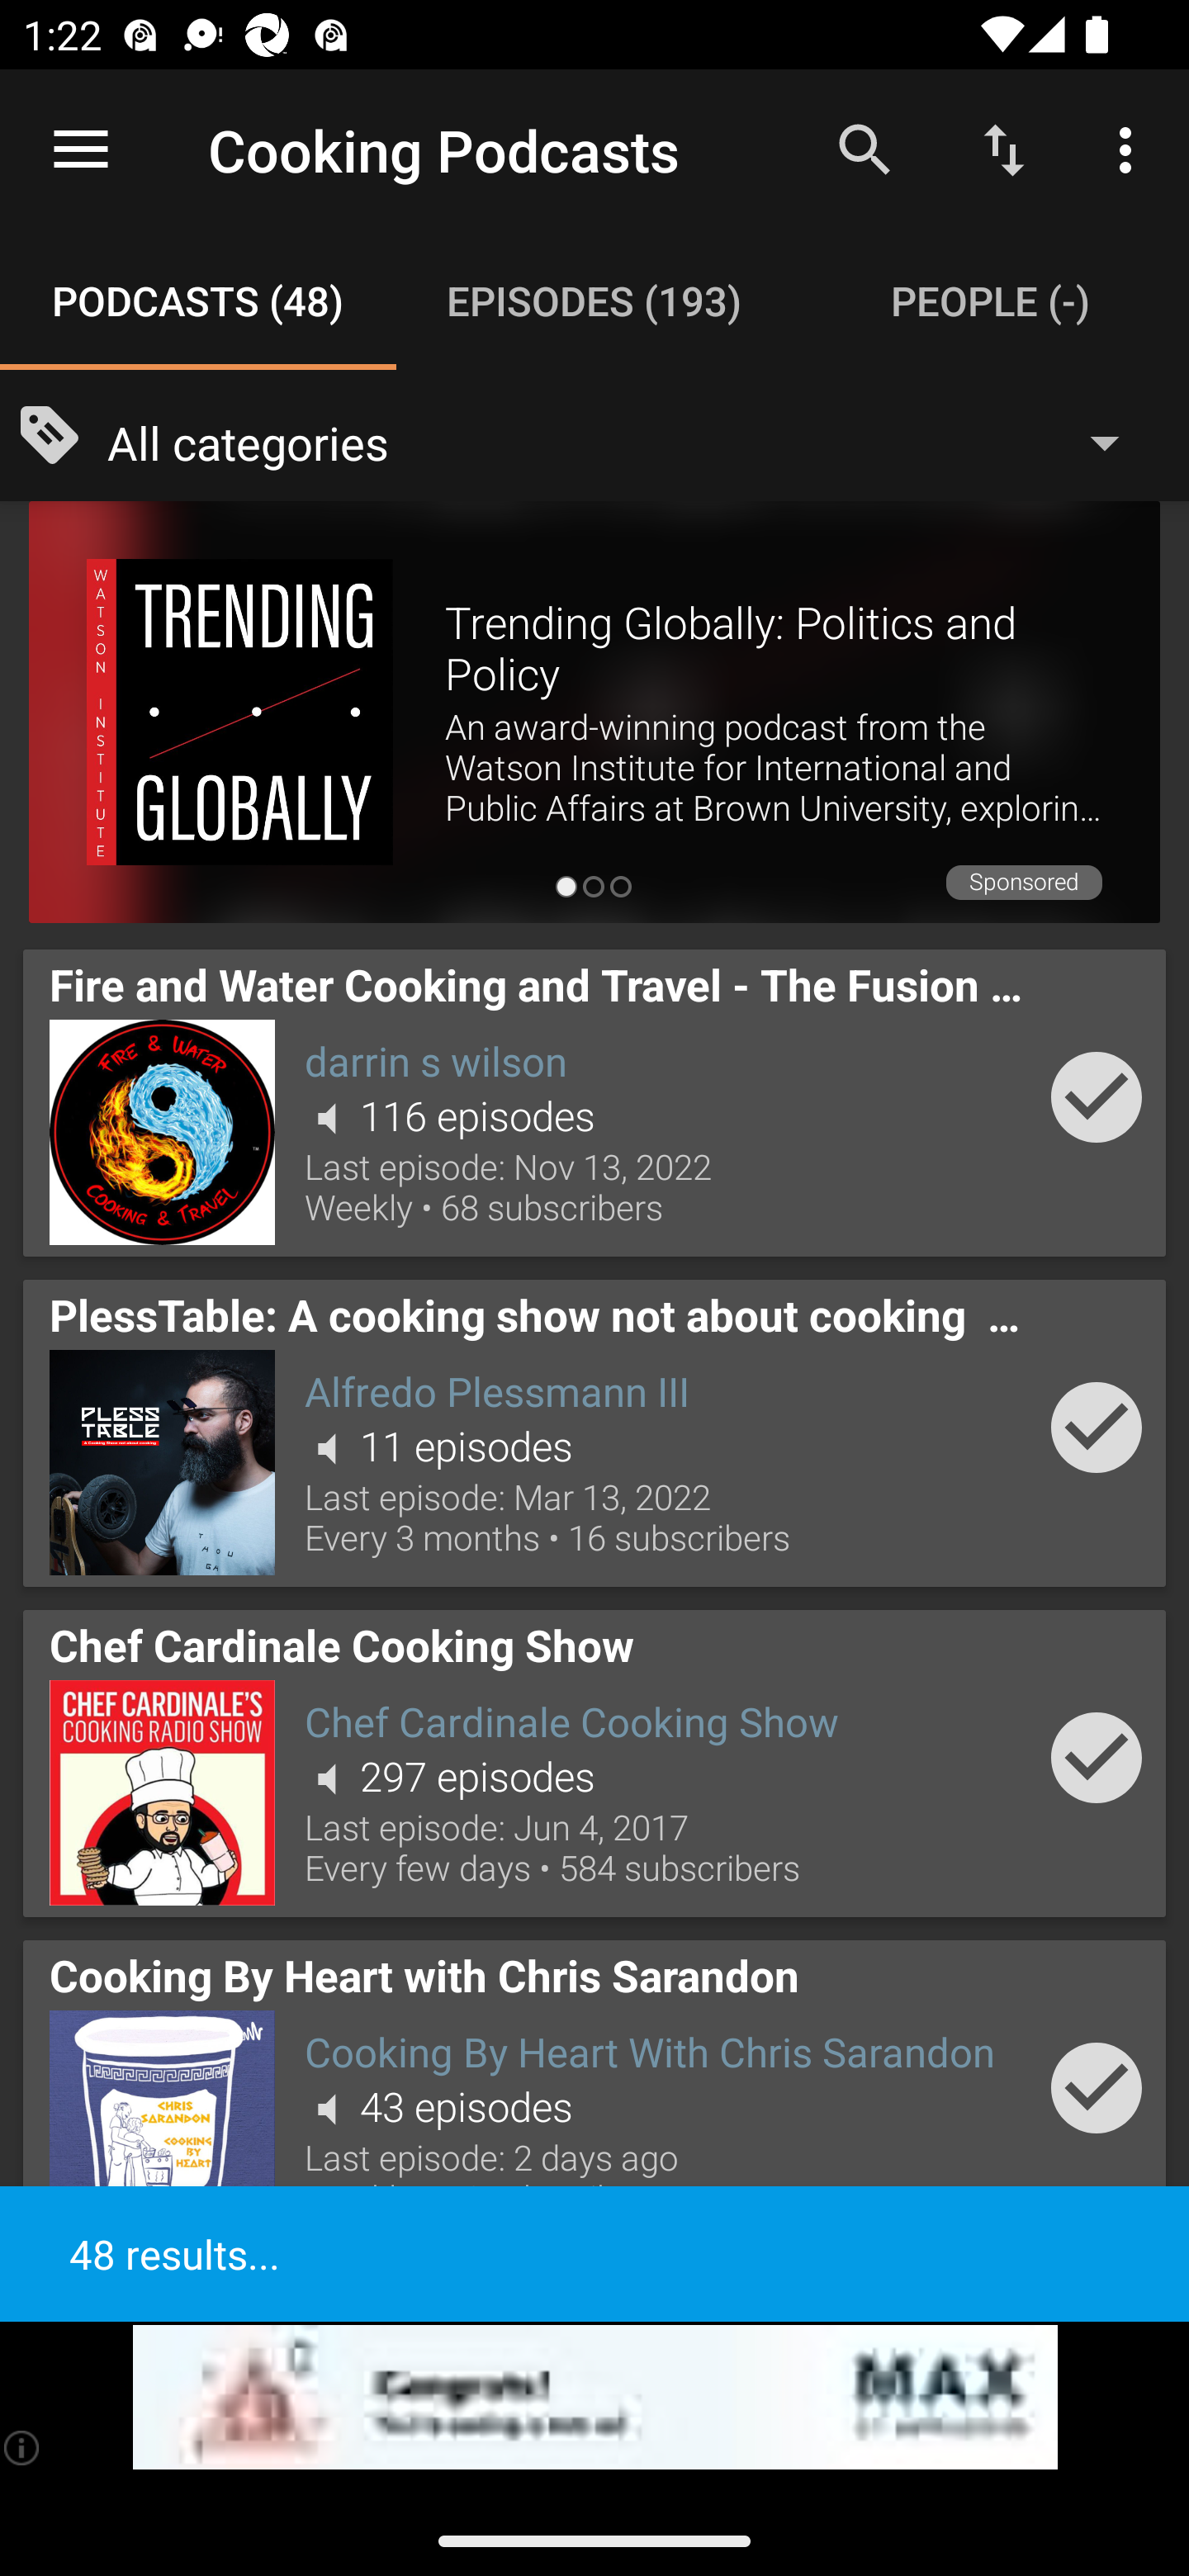 Image resolution: width=1189 pixels, height=2576 pixels. Describe the element at coordinates (1097, 1096) in the screenshot. I see `Add` at that location.